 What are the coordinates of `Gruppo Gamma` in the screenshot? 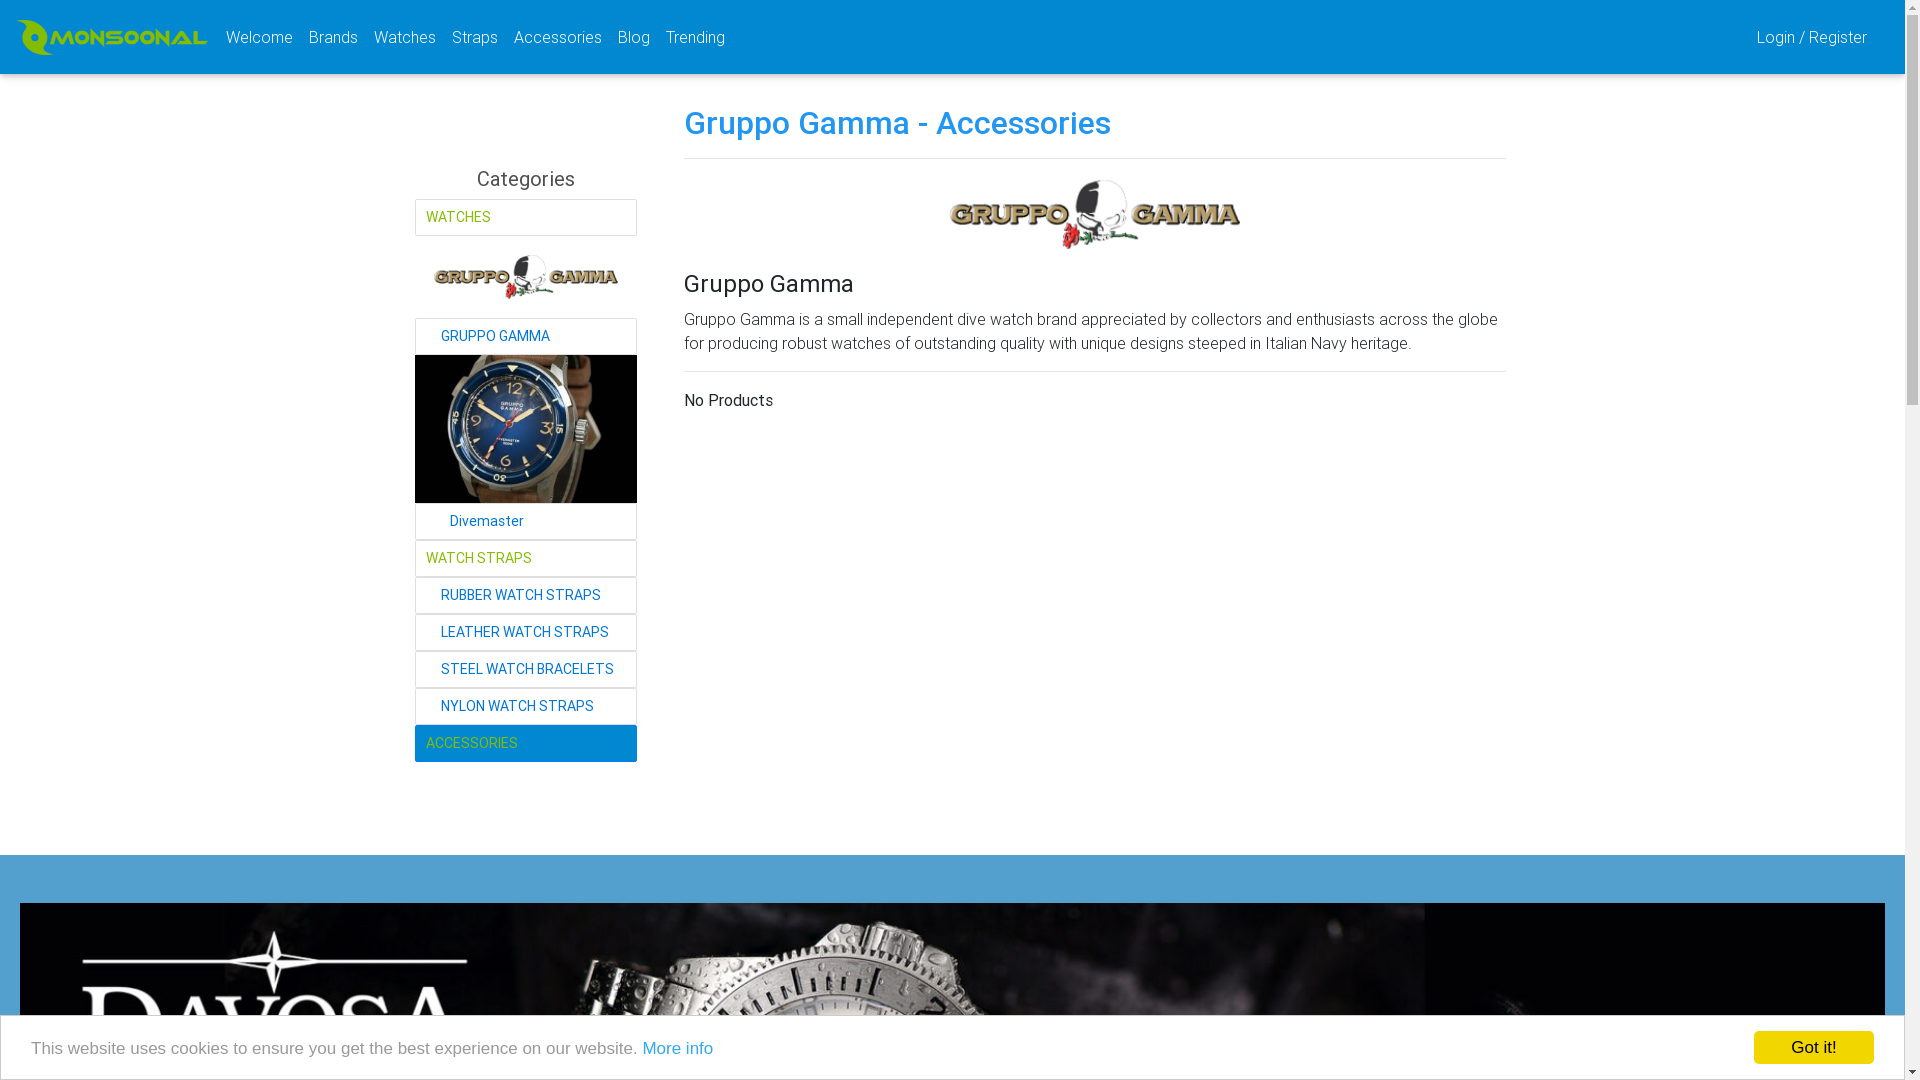 It's located at (526, 277).